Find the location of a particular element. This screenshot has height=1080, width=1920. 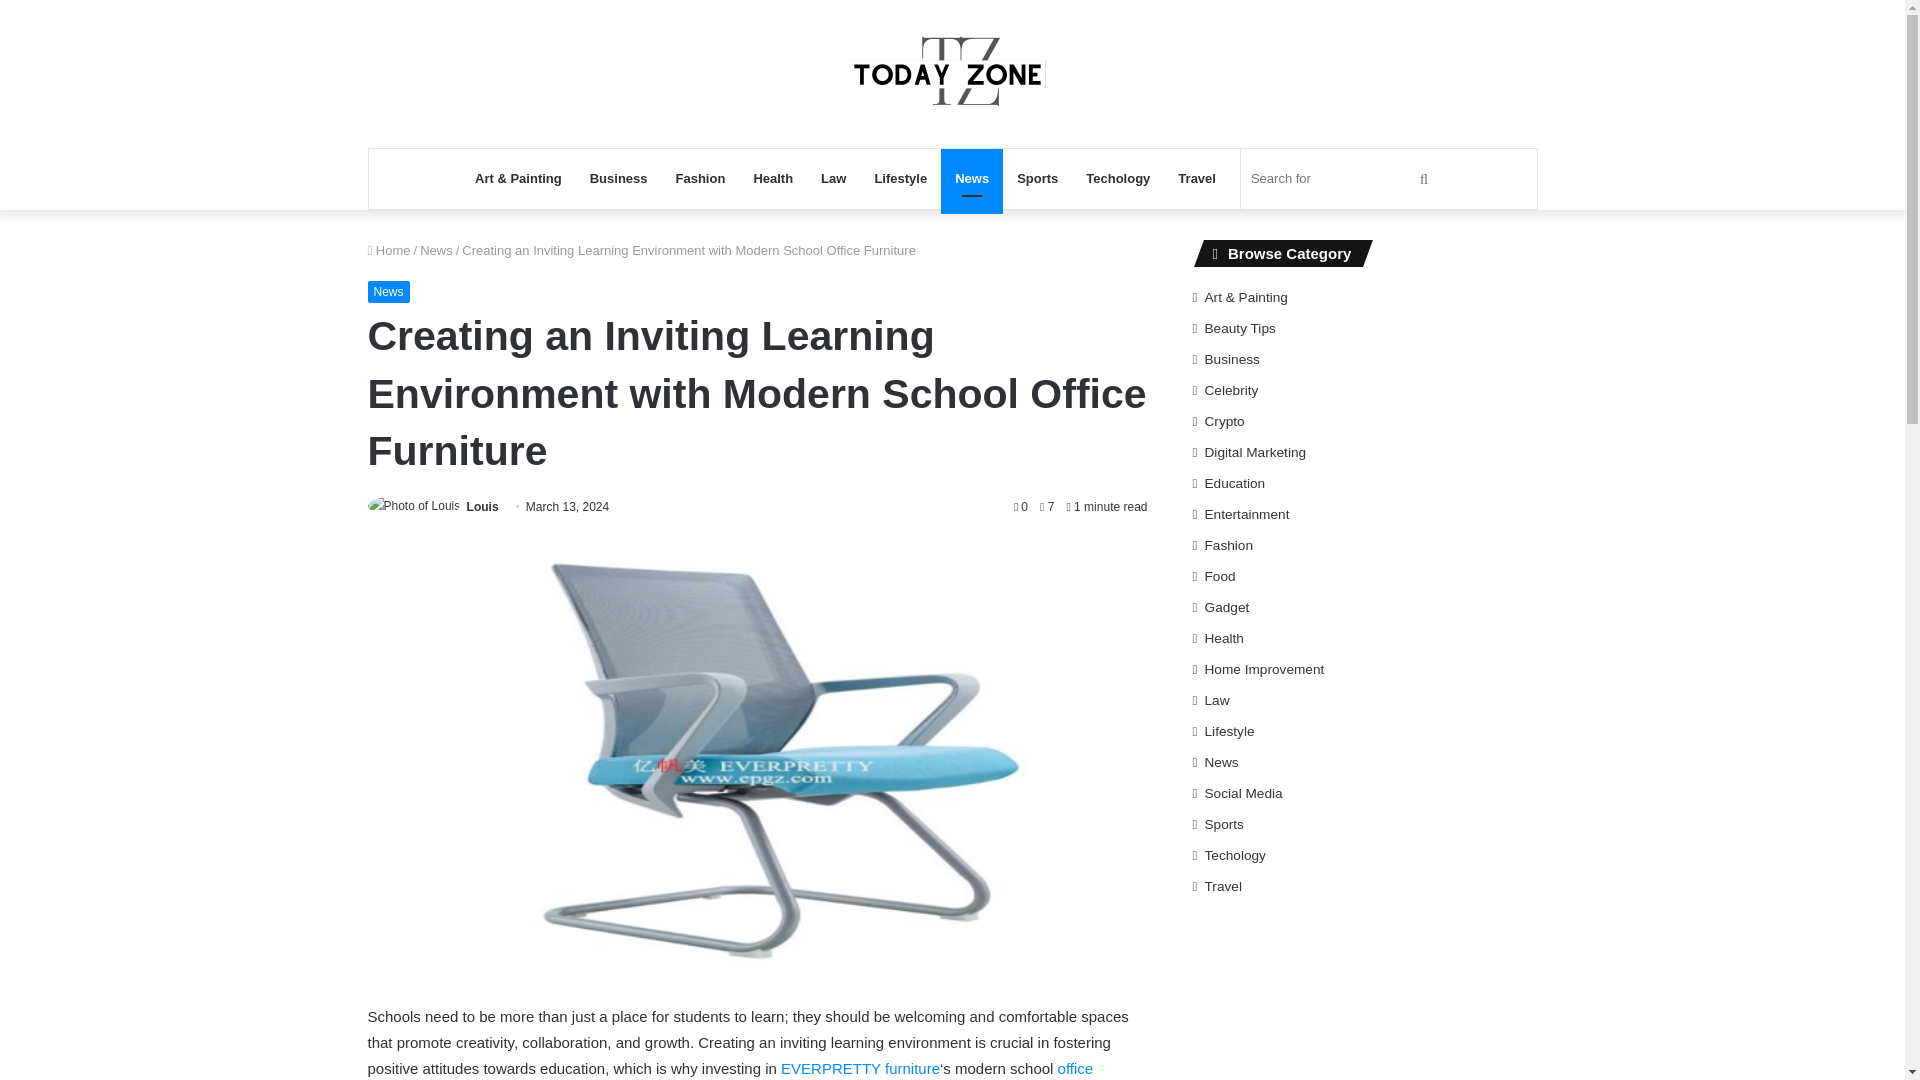

Health is located at coordinates (772, 179).